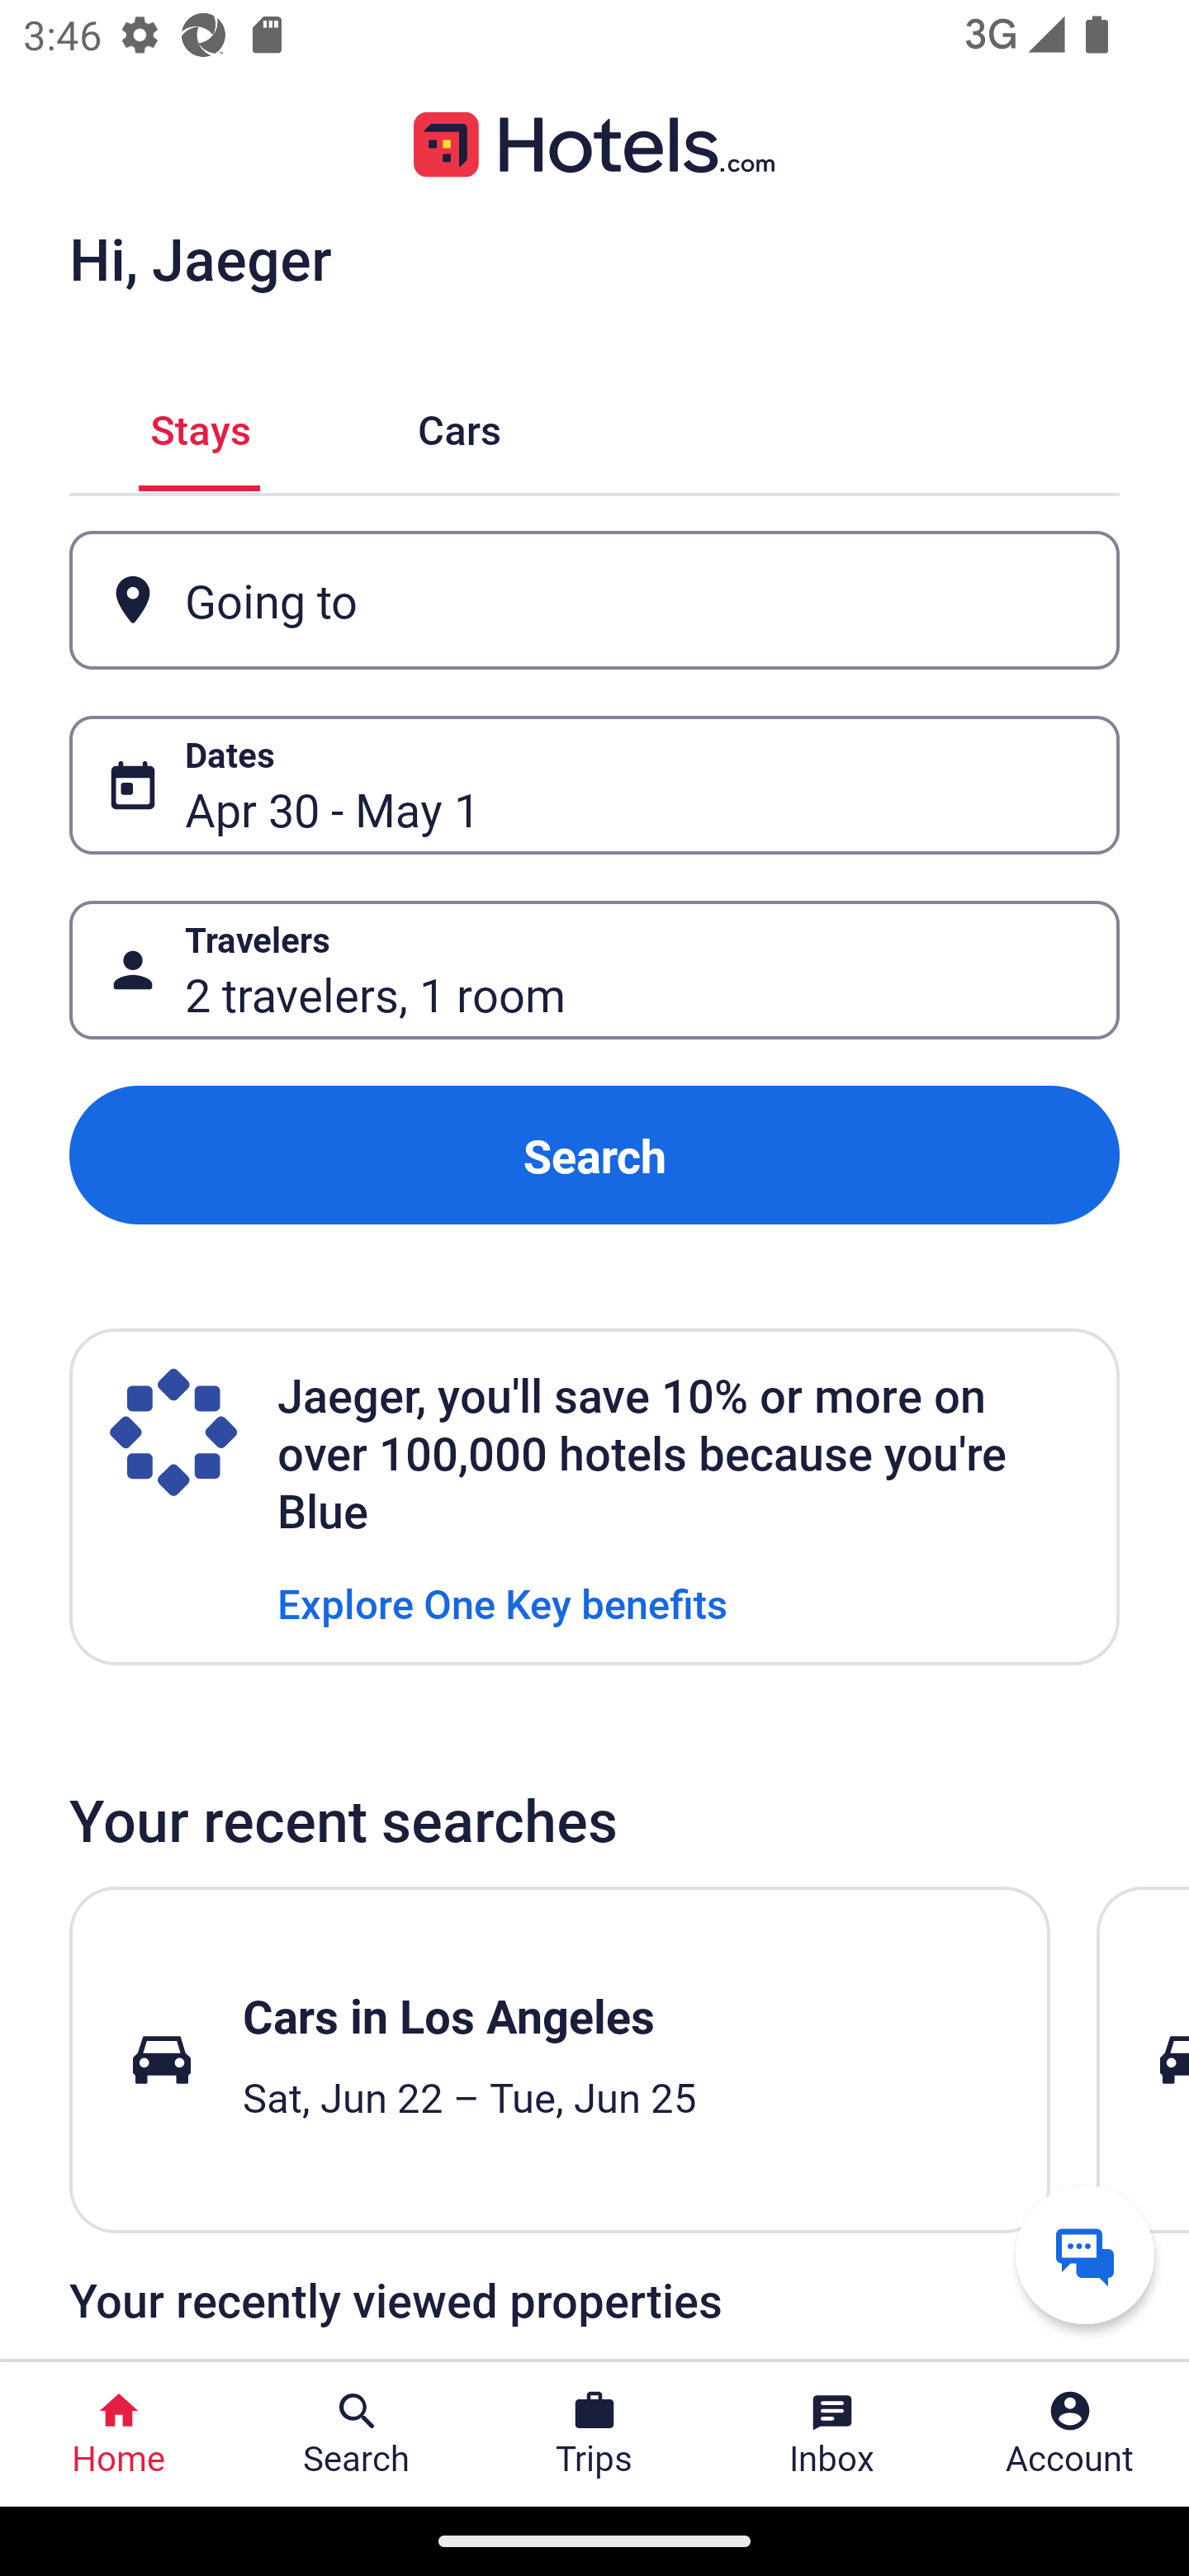  I want to click on Search Search Button, so click(357, 2434).